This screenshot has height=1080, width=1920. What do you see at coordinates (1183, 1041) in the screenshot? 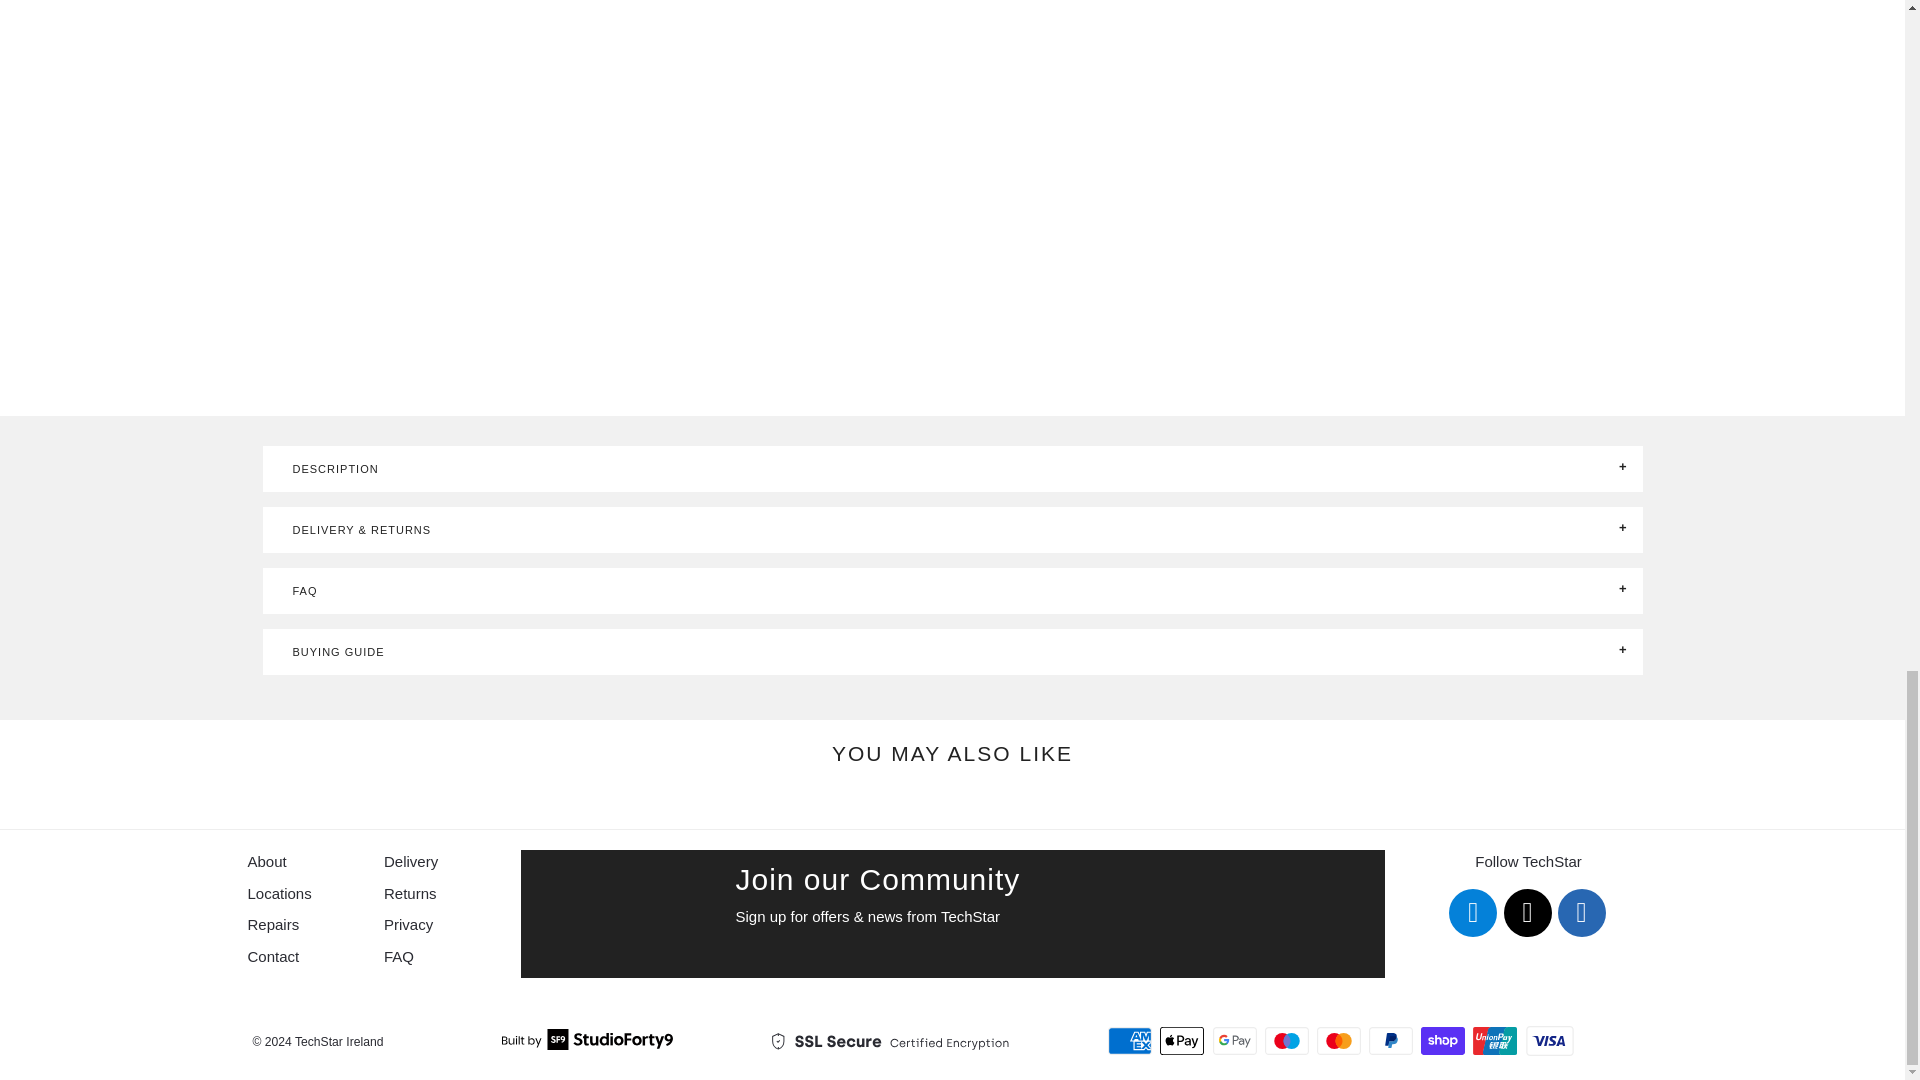
I see `Apple Pay` at bounding box center [1183, 1041].